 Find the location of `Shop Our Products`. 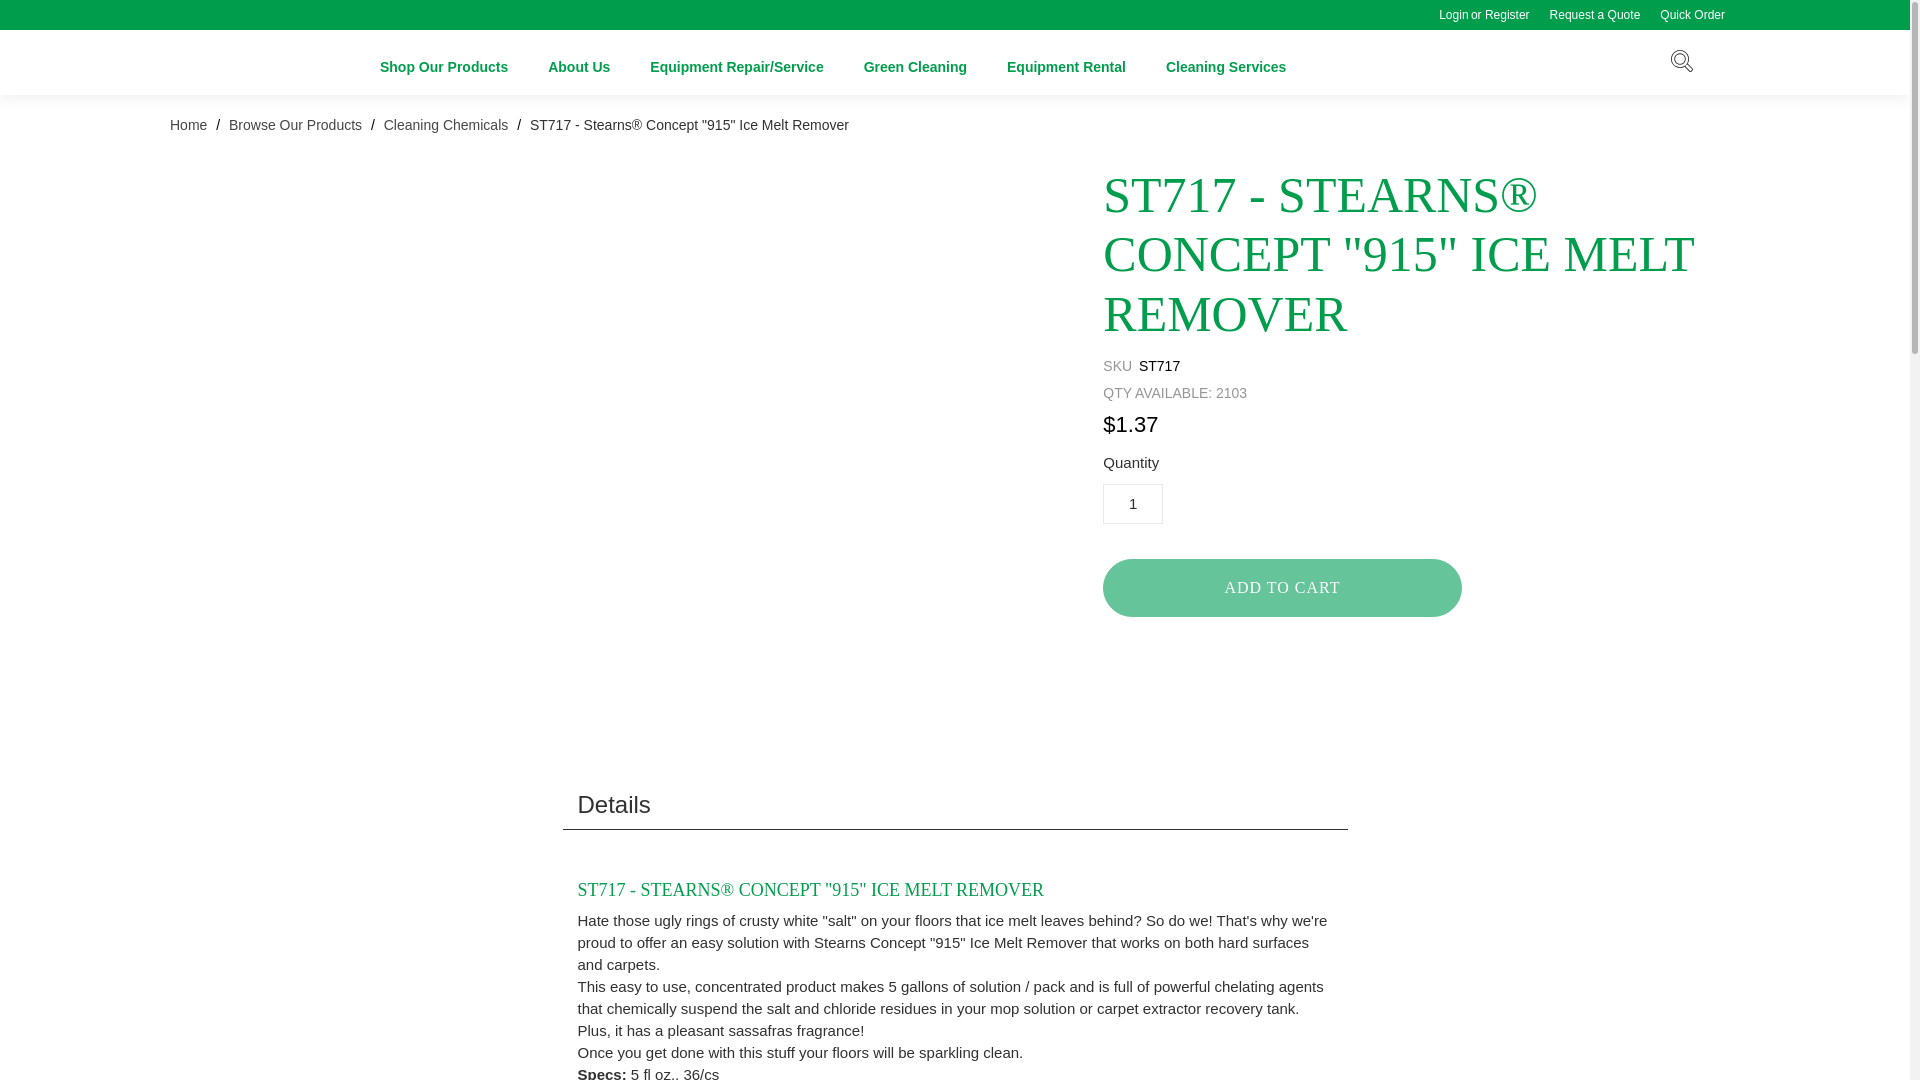

Shop Our Products is located at coordinates (444, 62).